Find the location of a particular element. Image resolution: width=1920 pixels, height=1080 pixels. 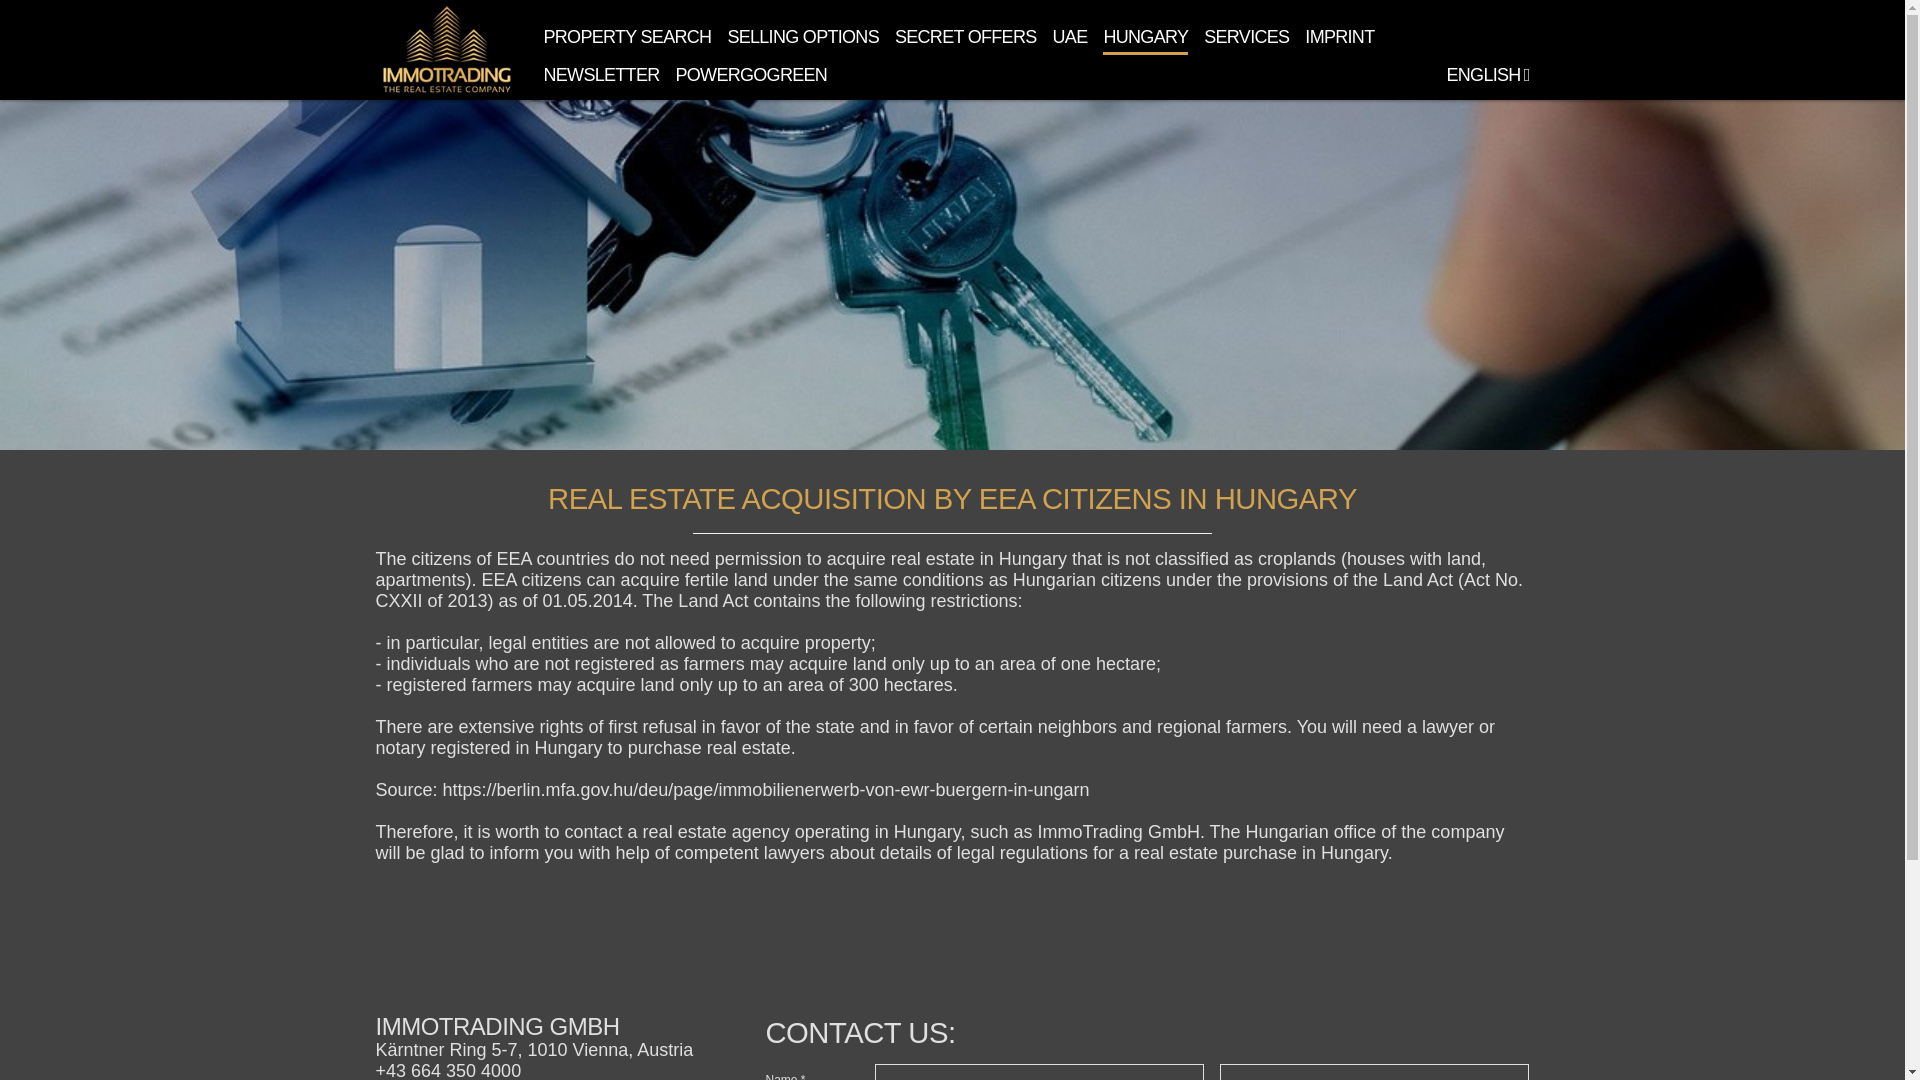

UAE is located at coordinates (1070, 36).